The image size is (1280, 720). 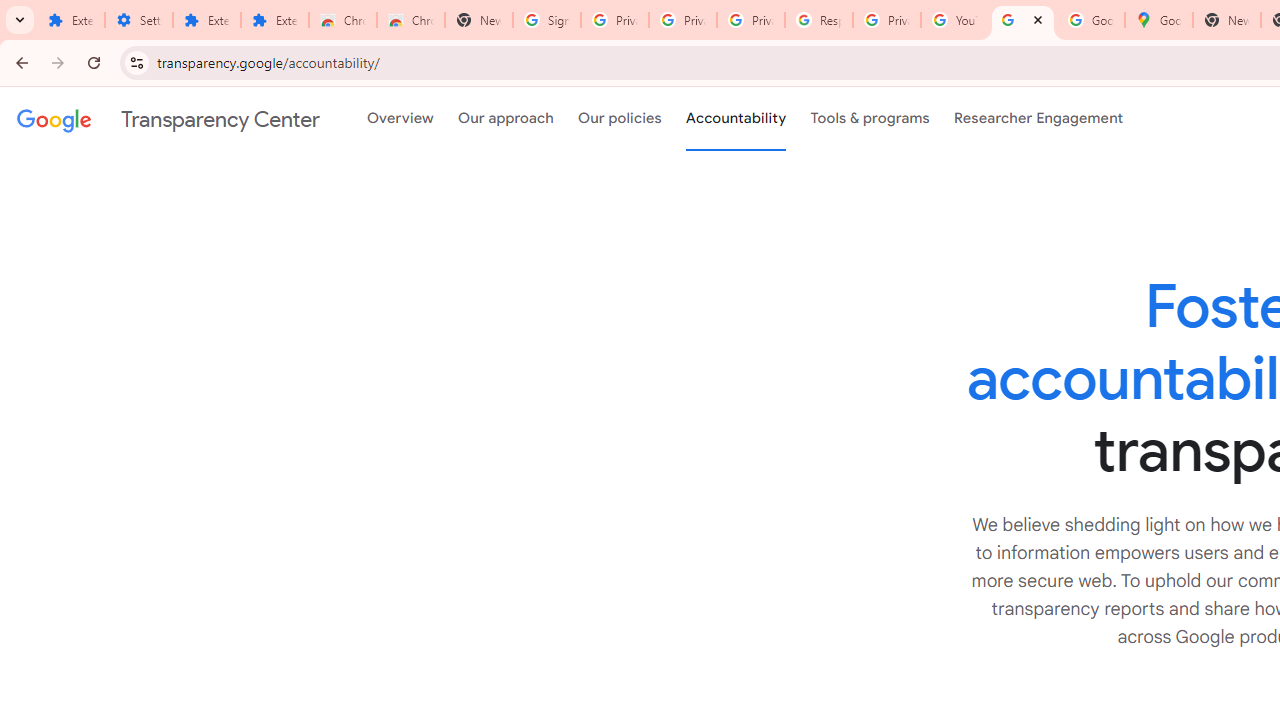 I want to click on Overview, so click(x=400, y=119).